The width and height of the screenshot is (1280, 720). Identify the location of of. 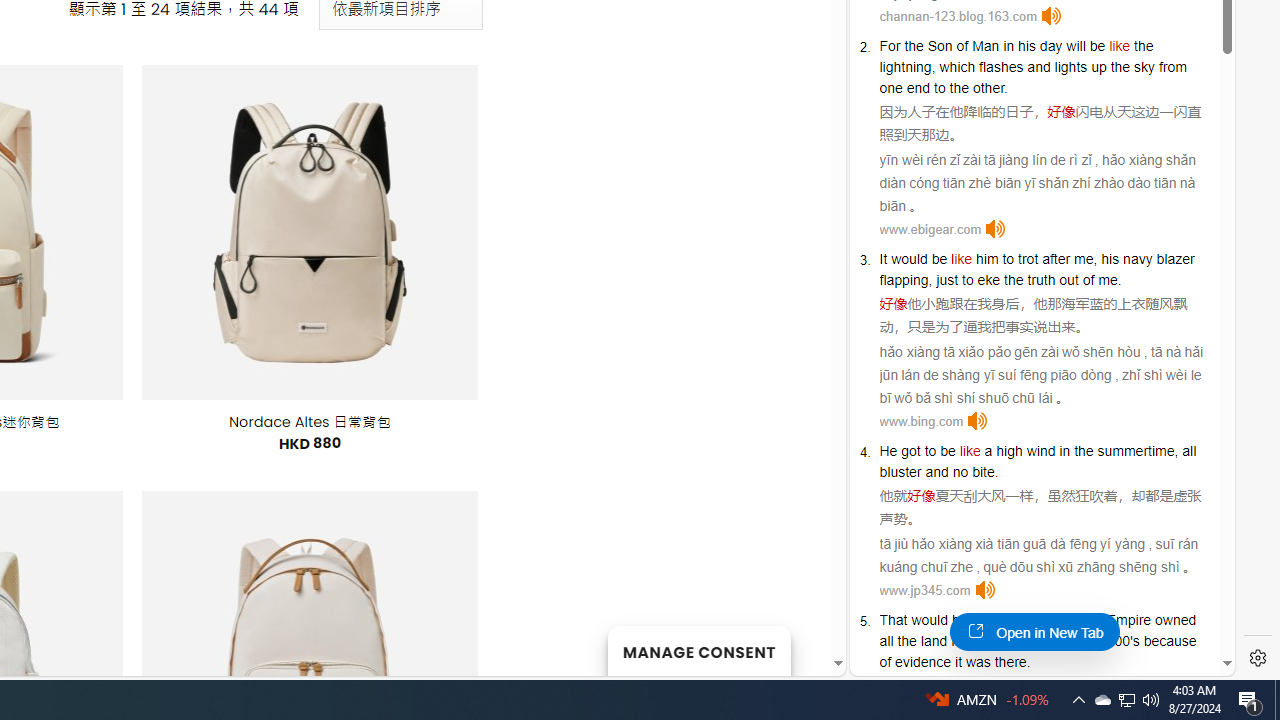
(1088, 280).